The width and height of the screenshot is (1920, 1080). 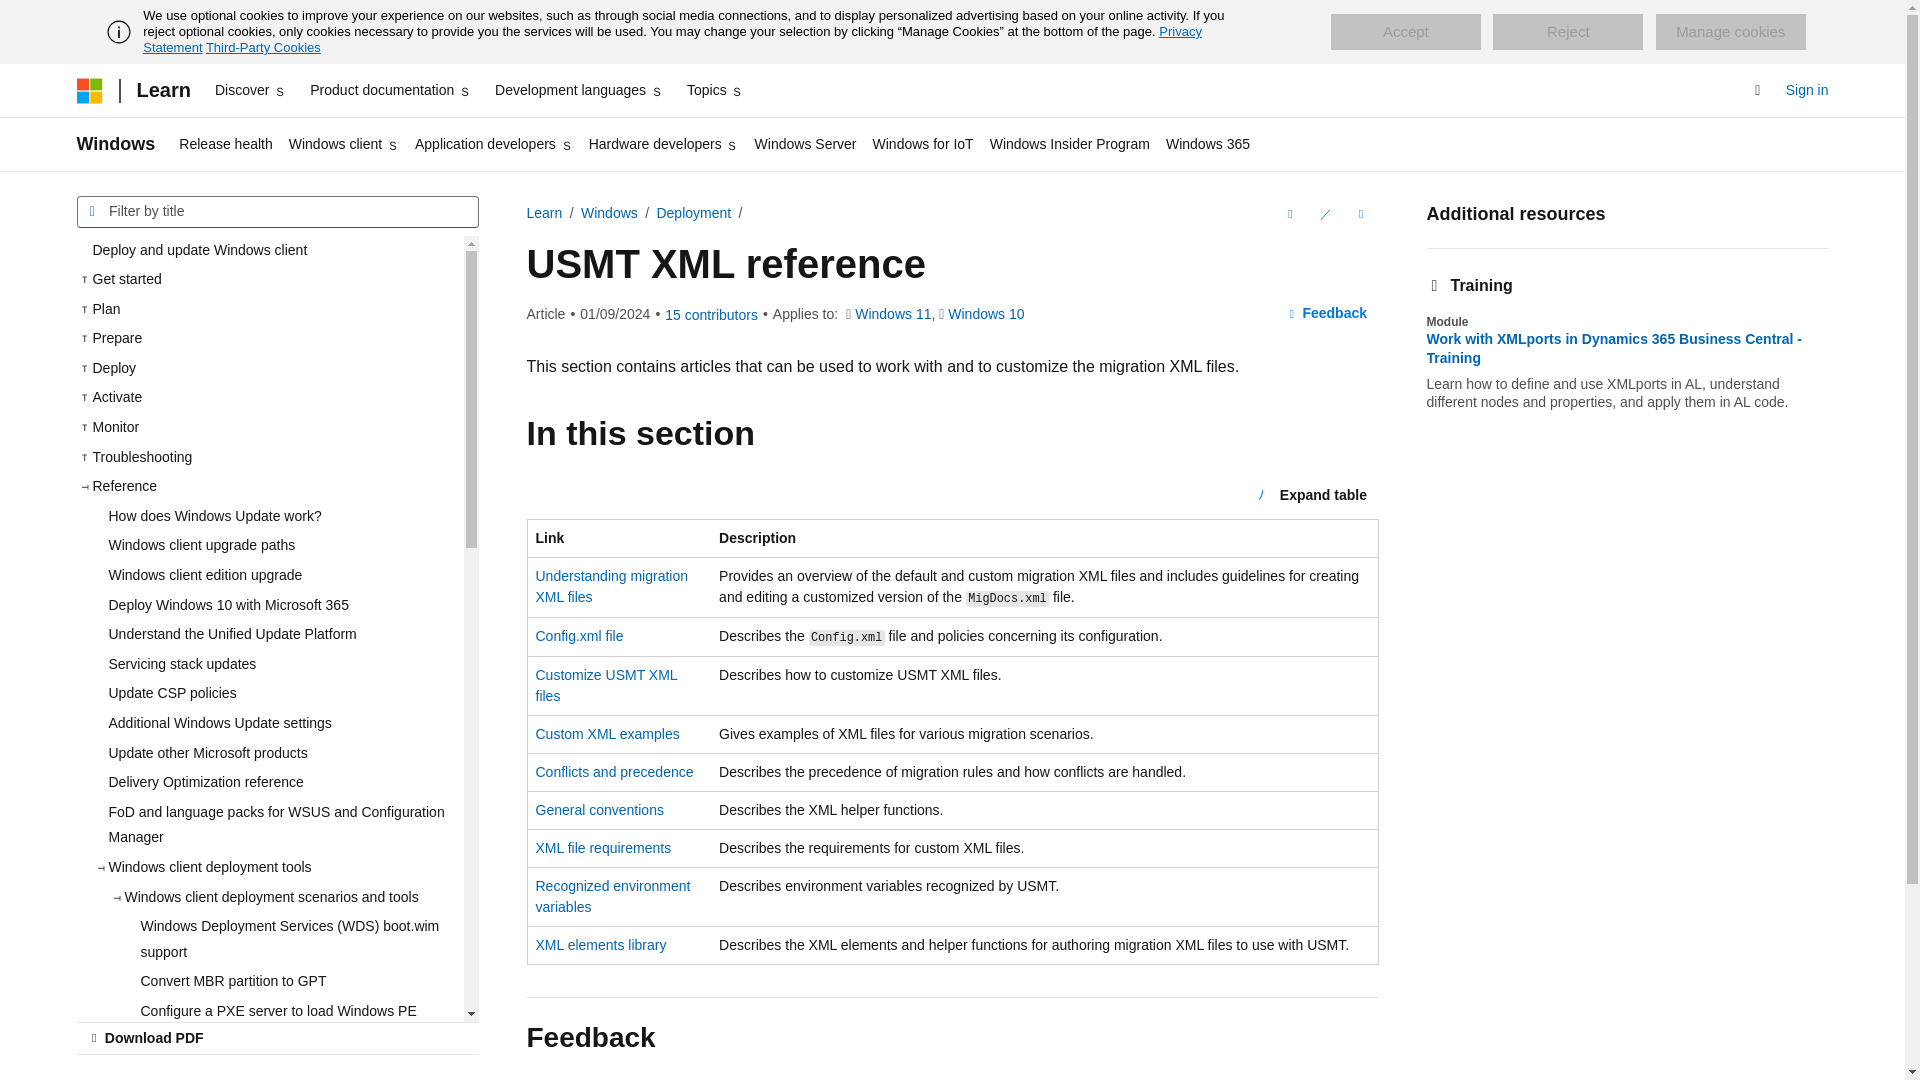 I want to click on Development languages, so click(x=578, y=90).